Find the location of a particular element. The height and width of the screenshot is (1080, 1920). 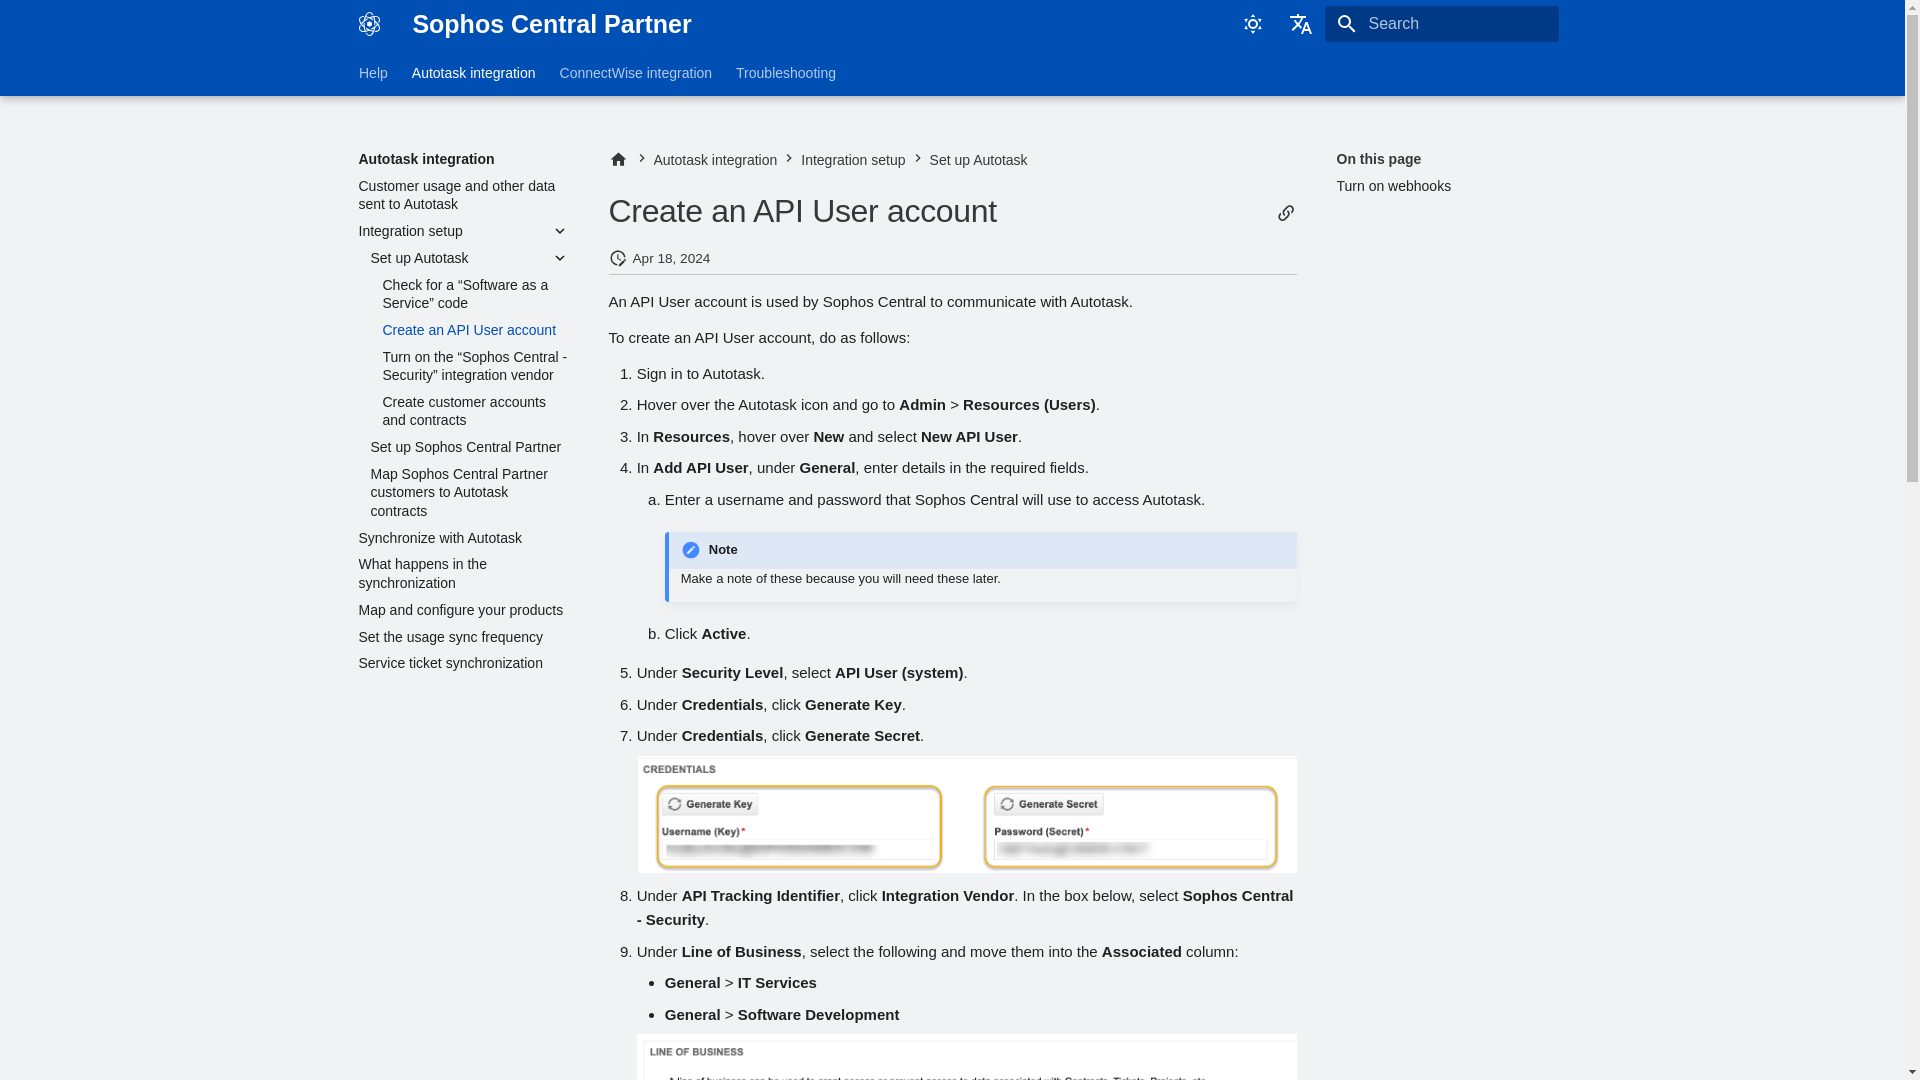

Sophos Central Partner is located at coordinates (618, 160).